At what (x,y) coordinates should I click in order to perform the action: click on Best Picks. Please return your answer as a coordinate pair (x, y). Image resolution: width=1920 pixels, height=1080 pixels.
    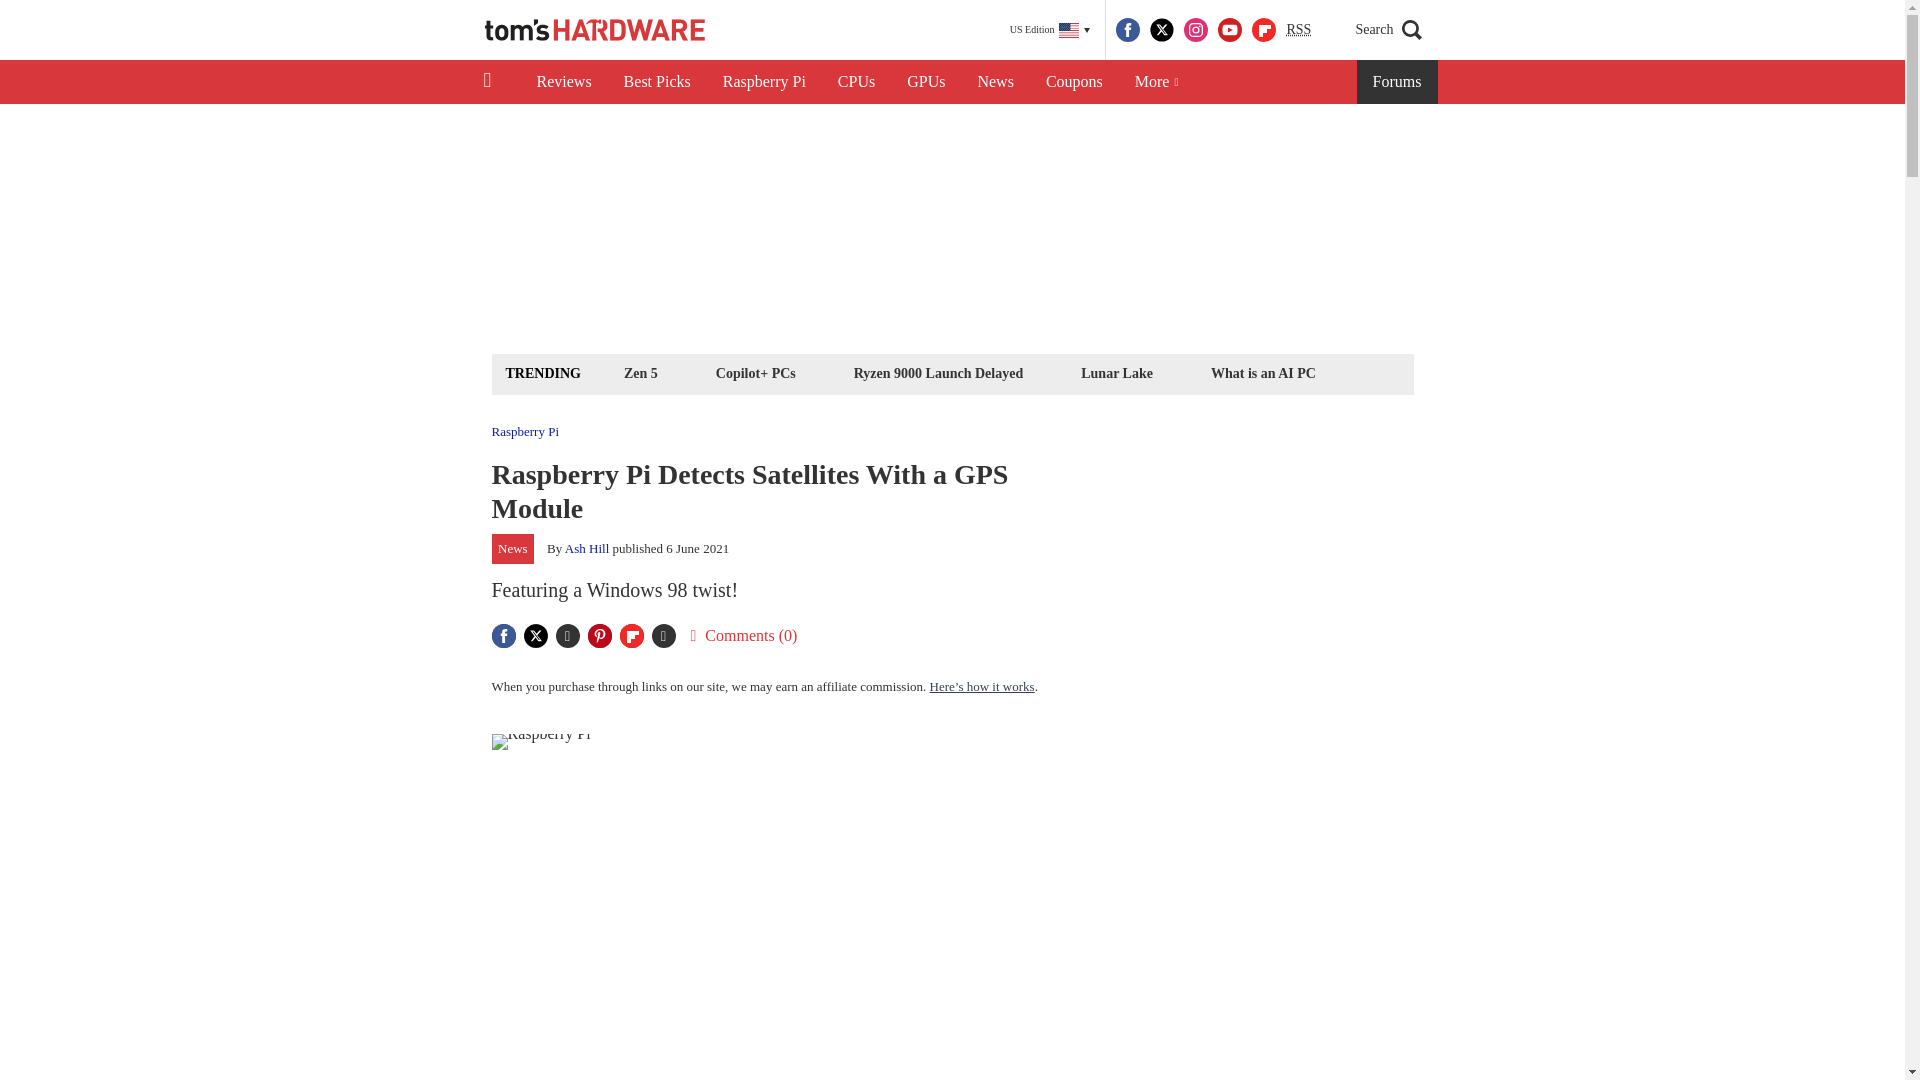
    Looking at the image, I should click on (657, 82).